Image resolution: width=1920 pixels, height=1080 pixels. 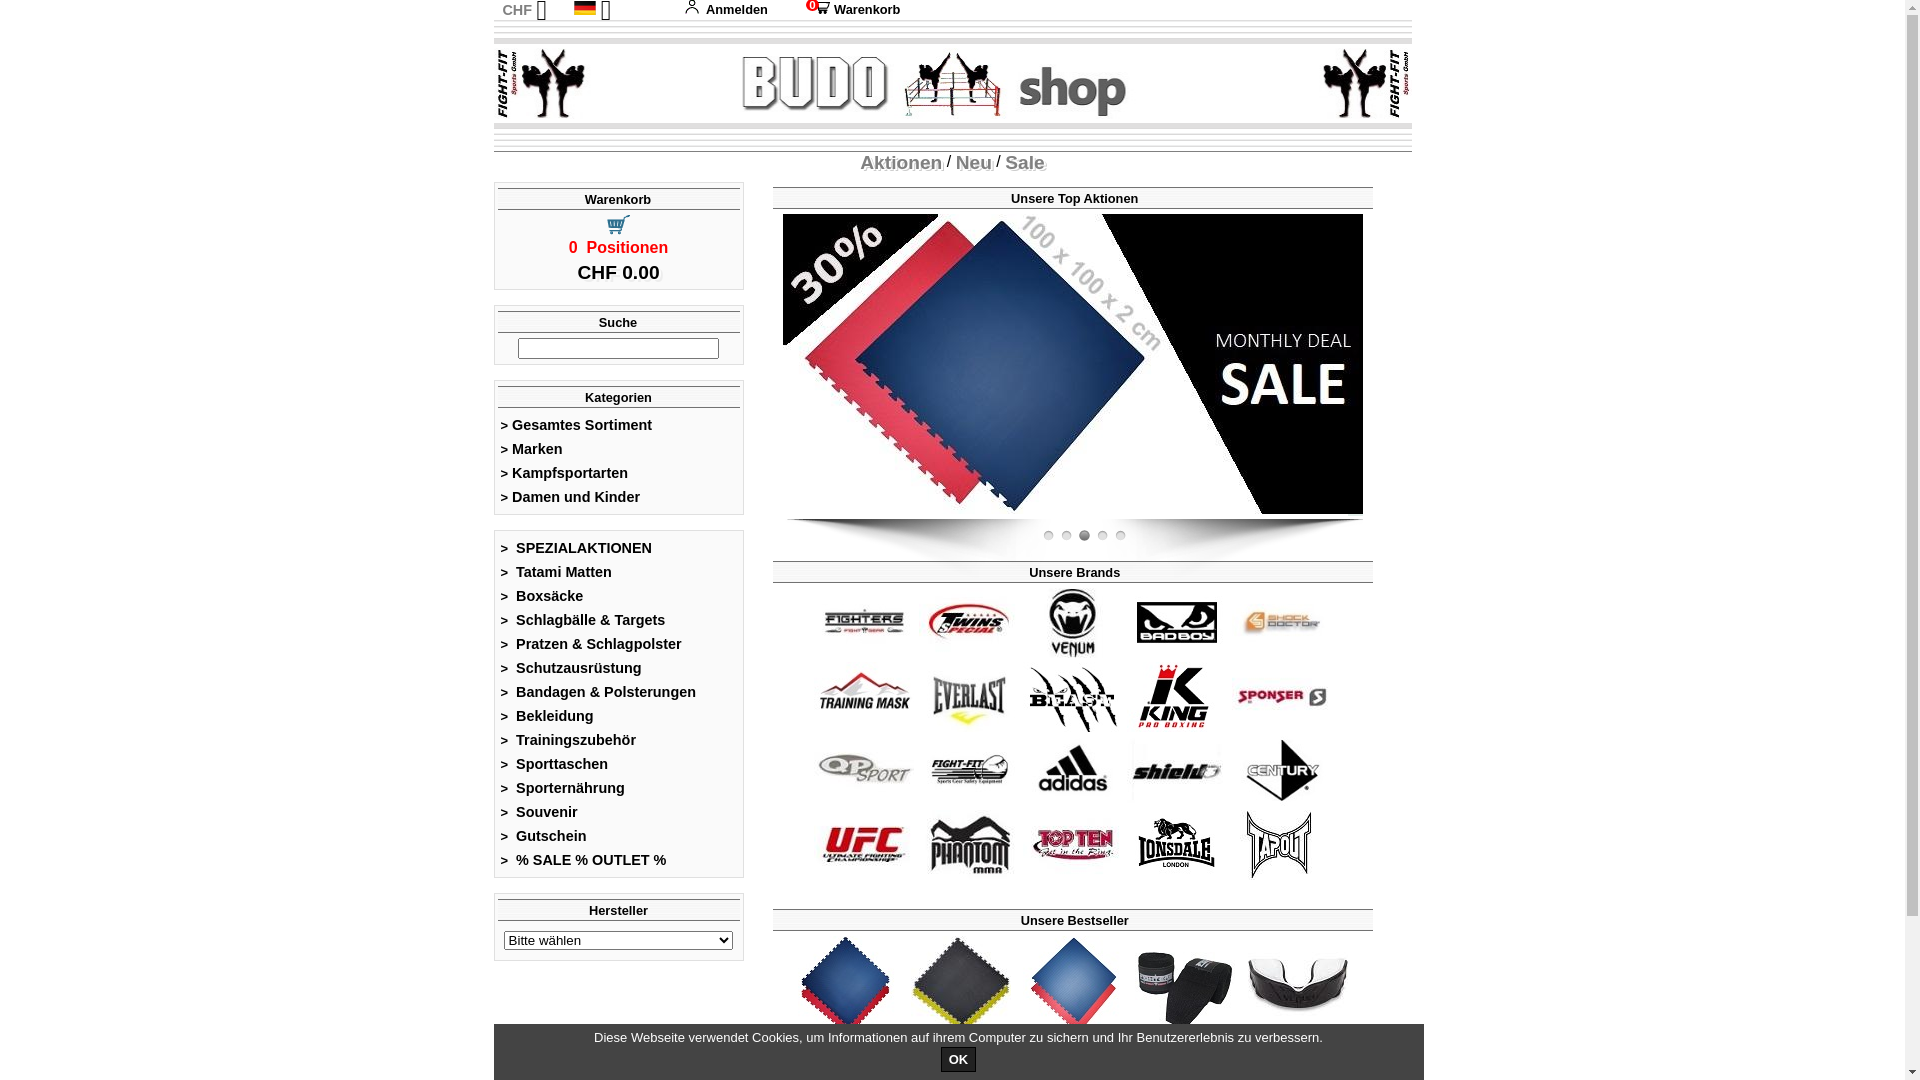 I want to click on Venum - Handpratzen / Light / Weiss-Schwarz, so click(x=493, y=364).